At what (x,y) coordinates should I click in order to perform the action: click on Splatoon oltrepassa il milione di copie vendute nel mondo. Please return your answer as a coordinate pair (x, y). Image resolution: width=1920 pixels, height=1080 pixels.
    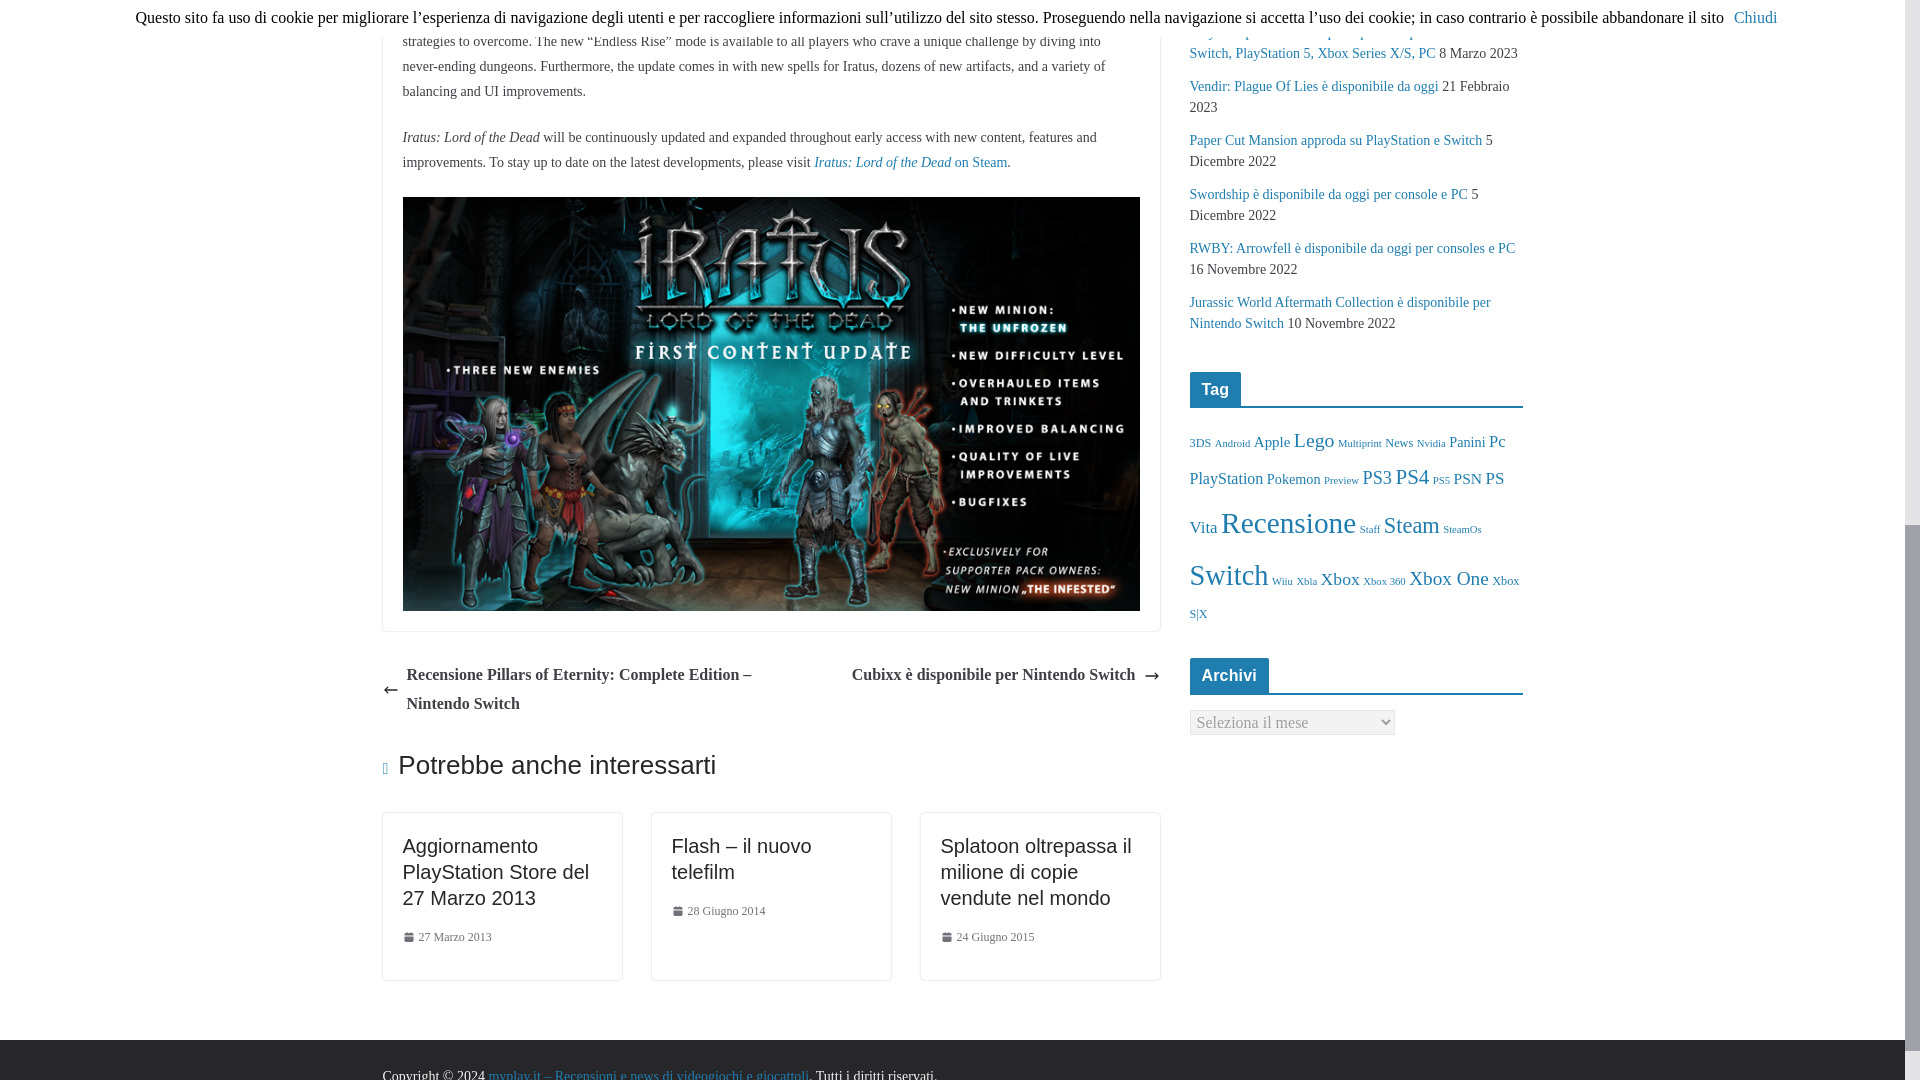
    Looking at the image, I should click on (1035, 872).